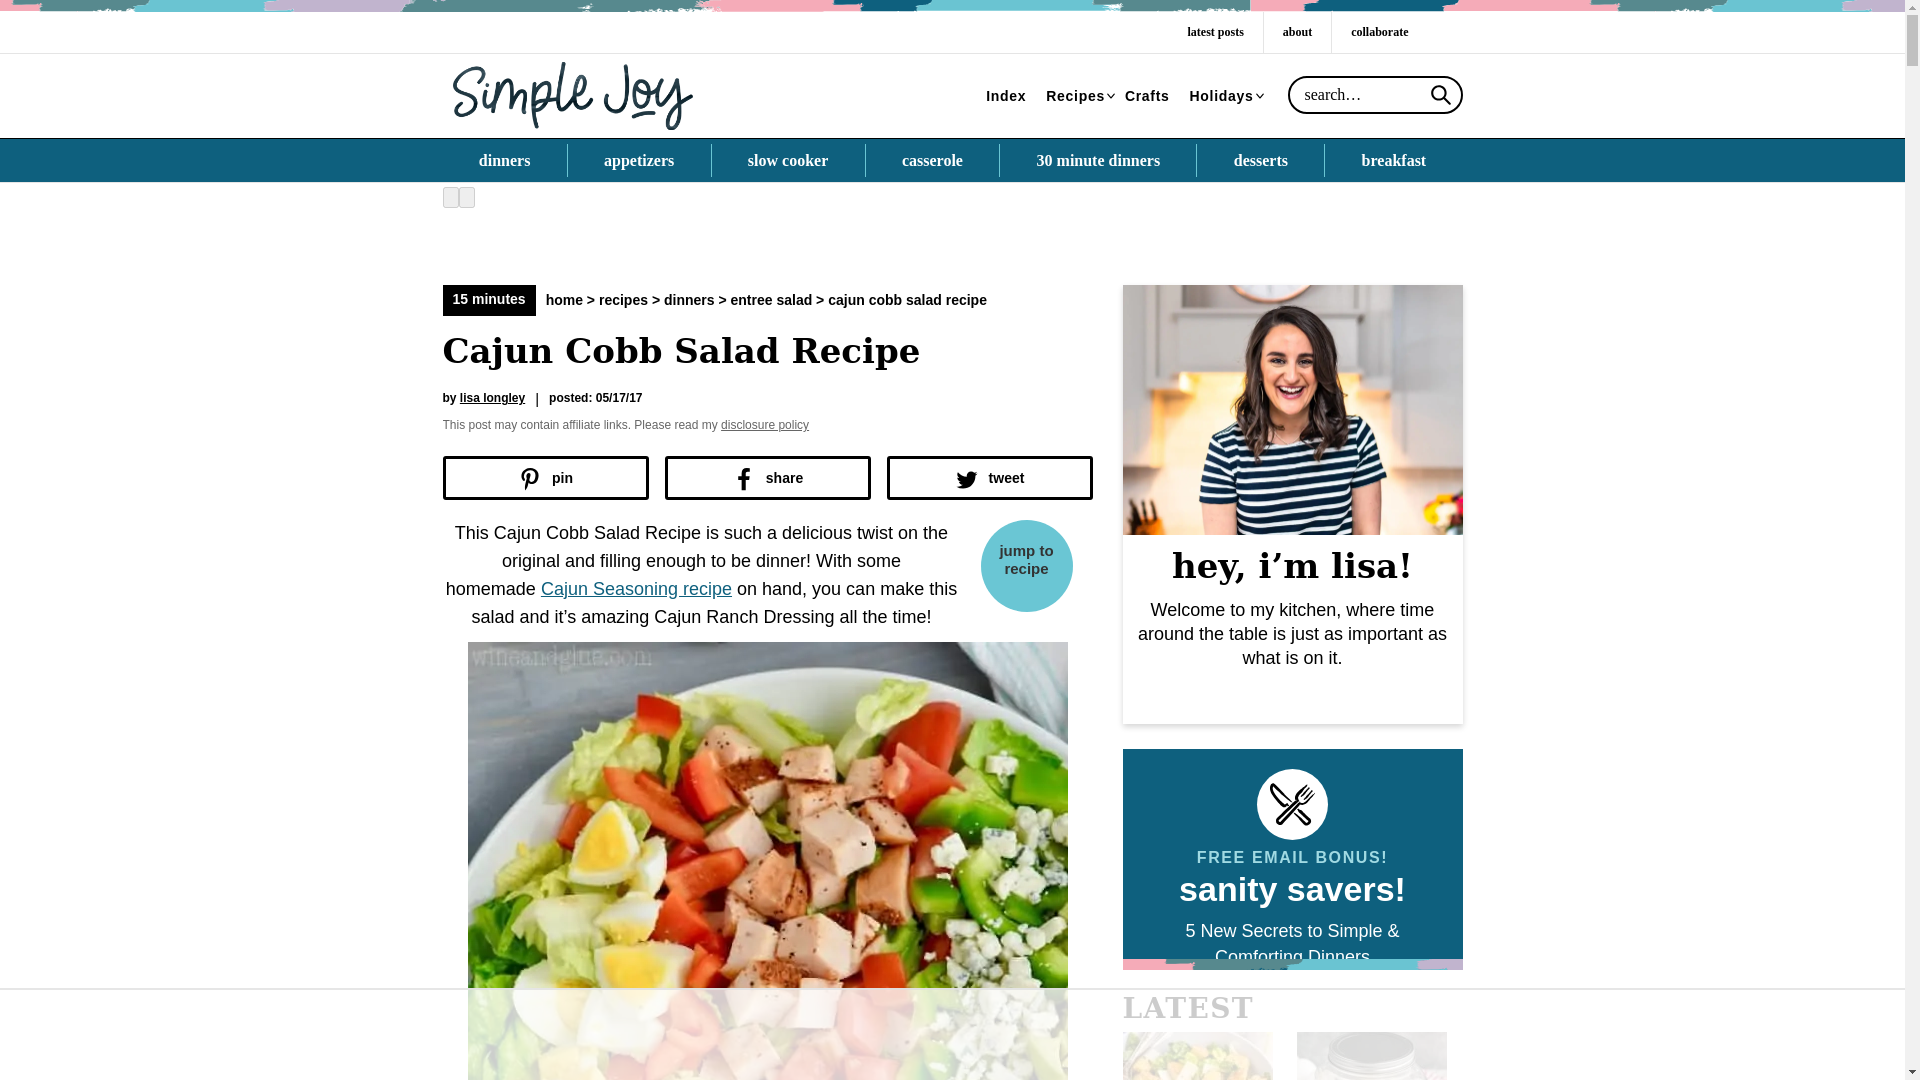 The width and height of the screenshot is (1920, 1080). What do you see at coordinates (1076, 96) in the screenshot?
I see `Recipes` at bounding box center [1076, 96].